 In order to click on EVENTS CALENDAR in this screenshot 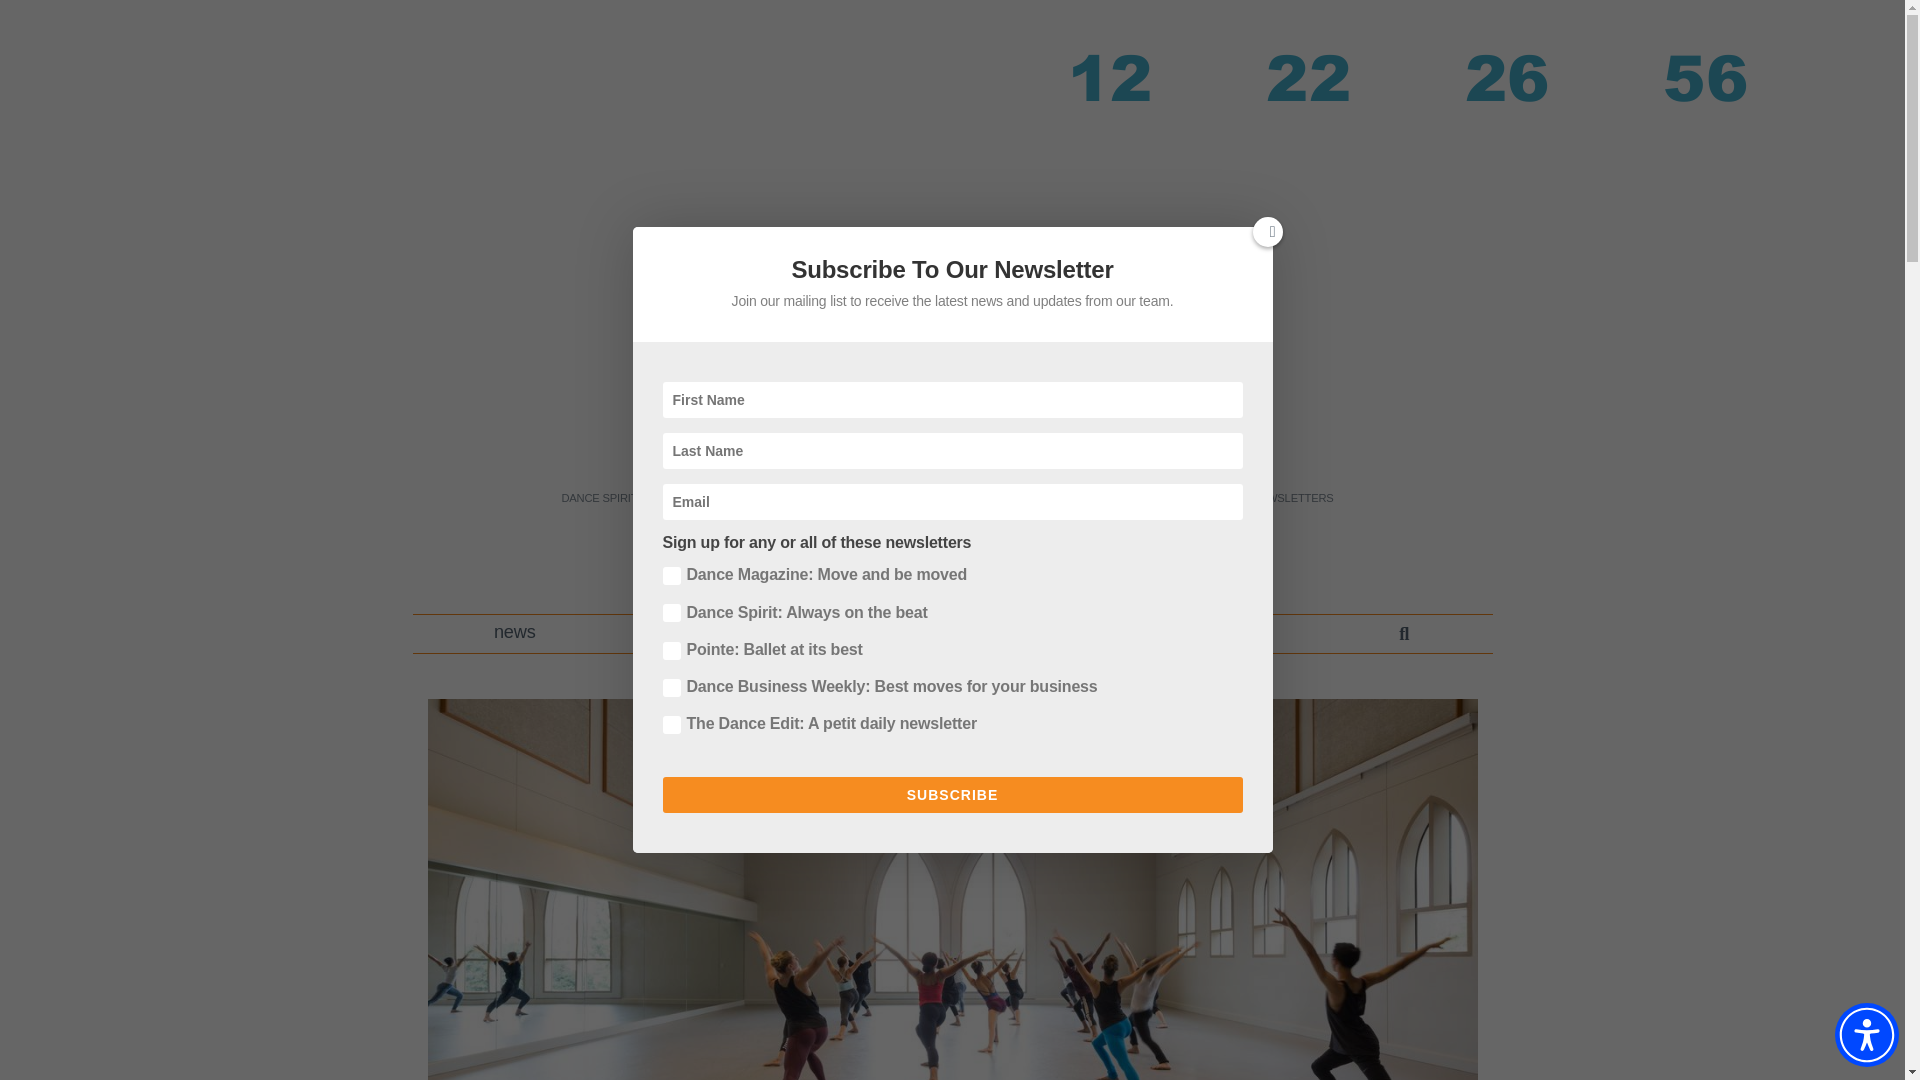, I will do `click(1064, 498)`.